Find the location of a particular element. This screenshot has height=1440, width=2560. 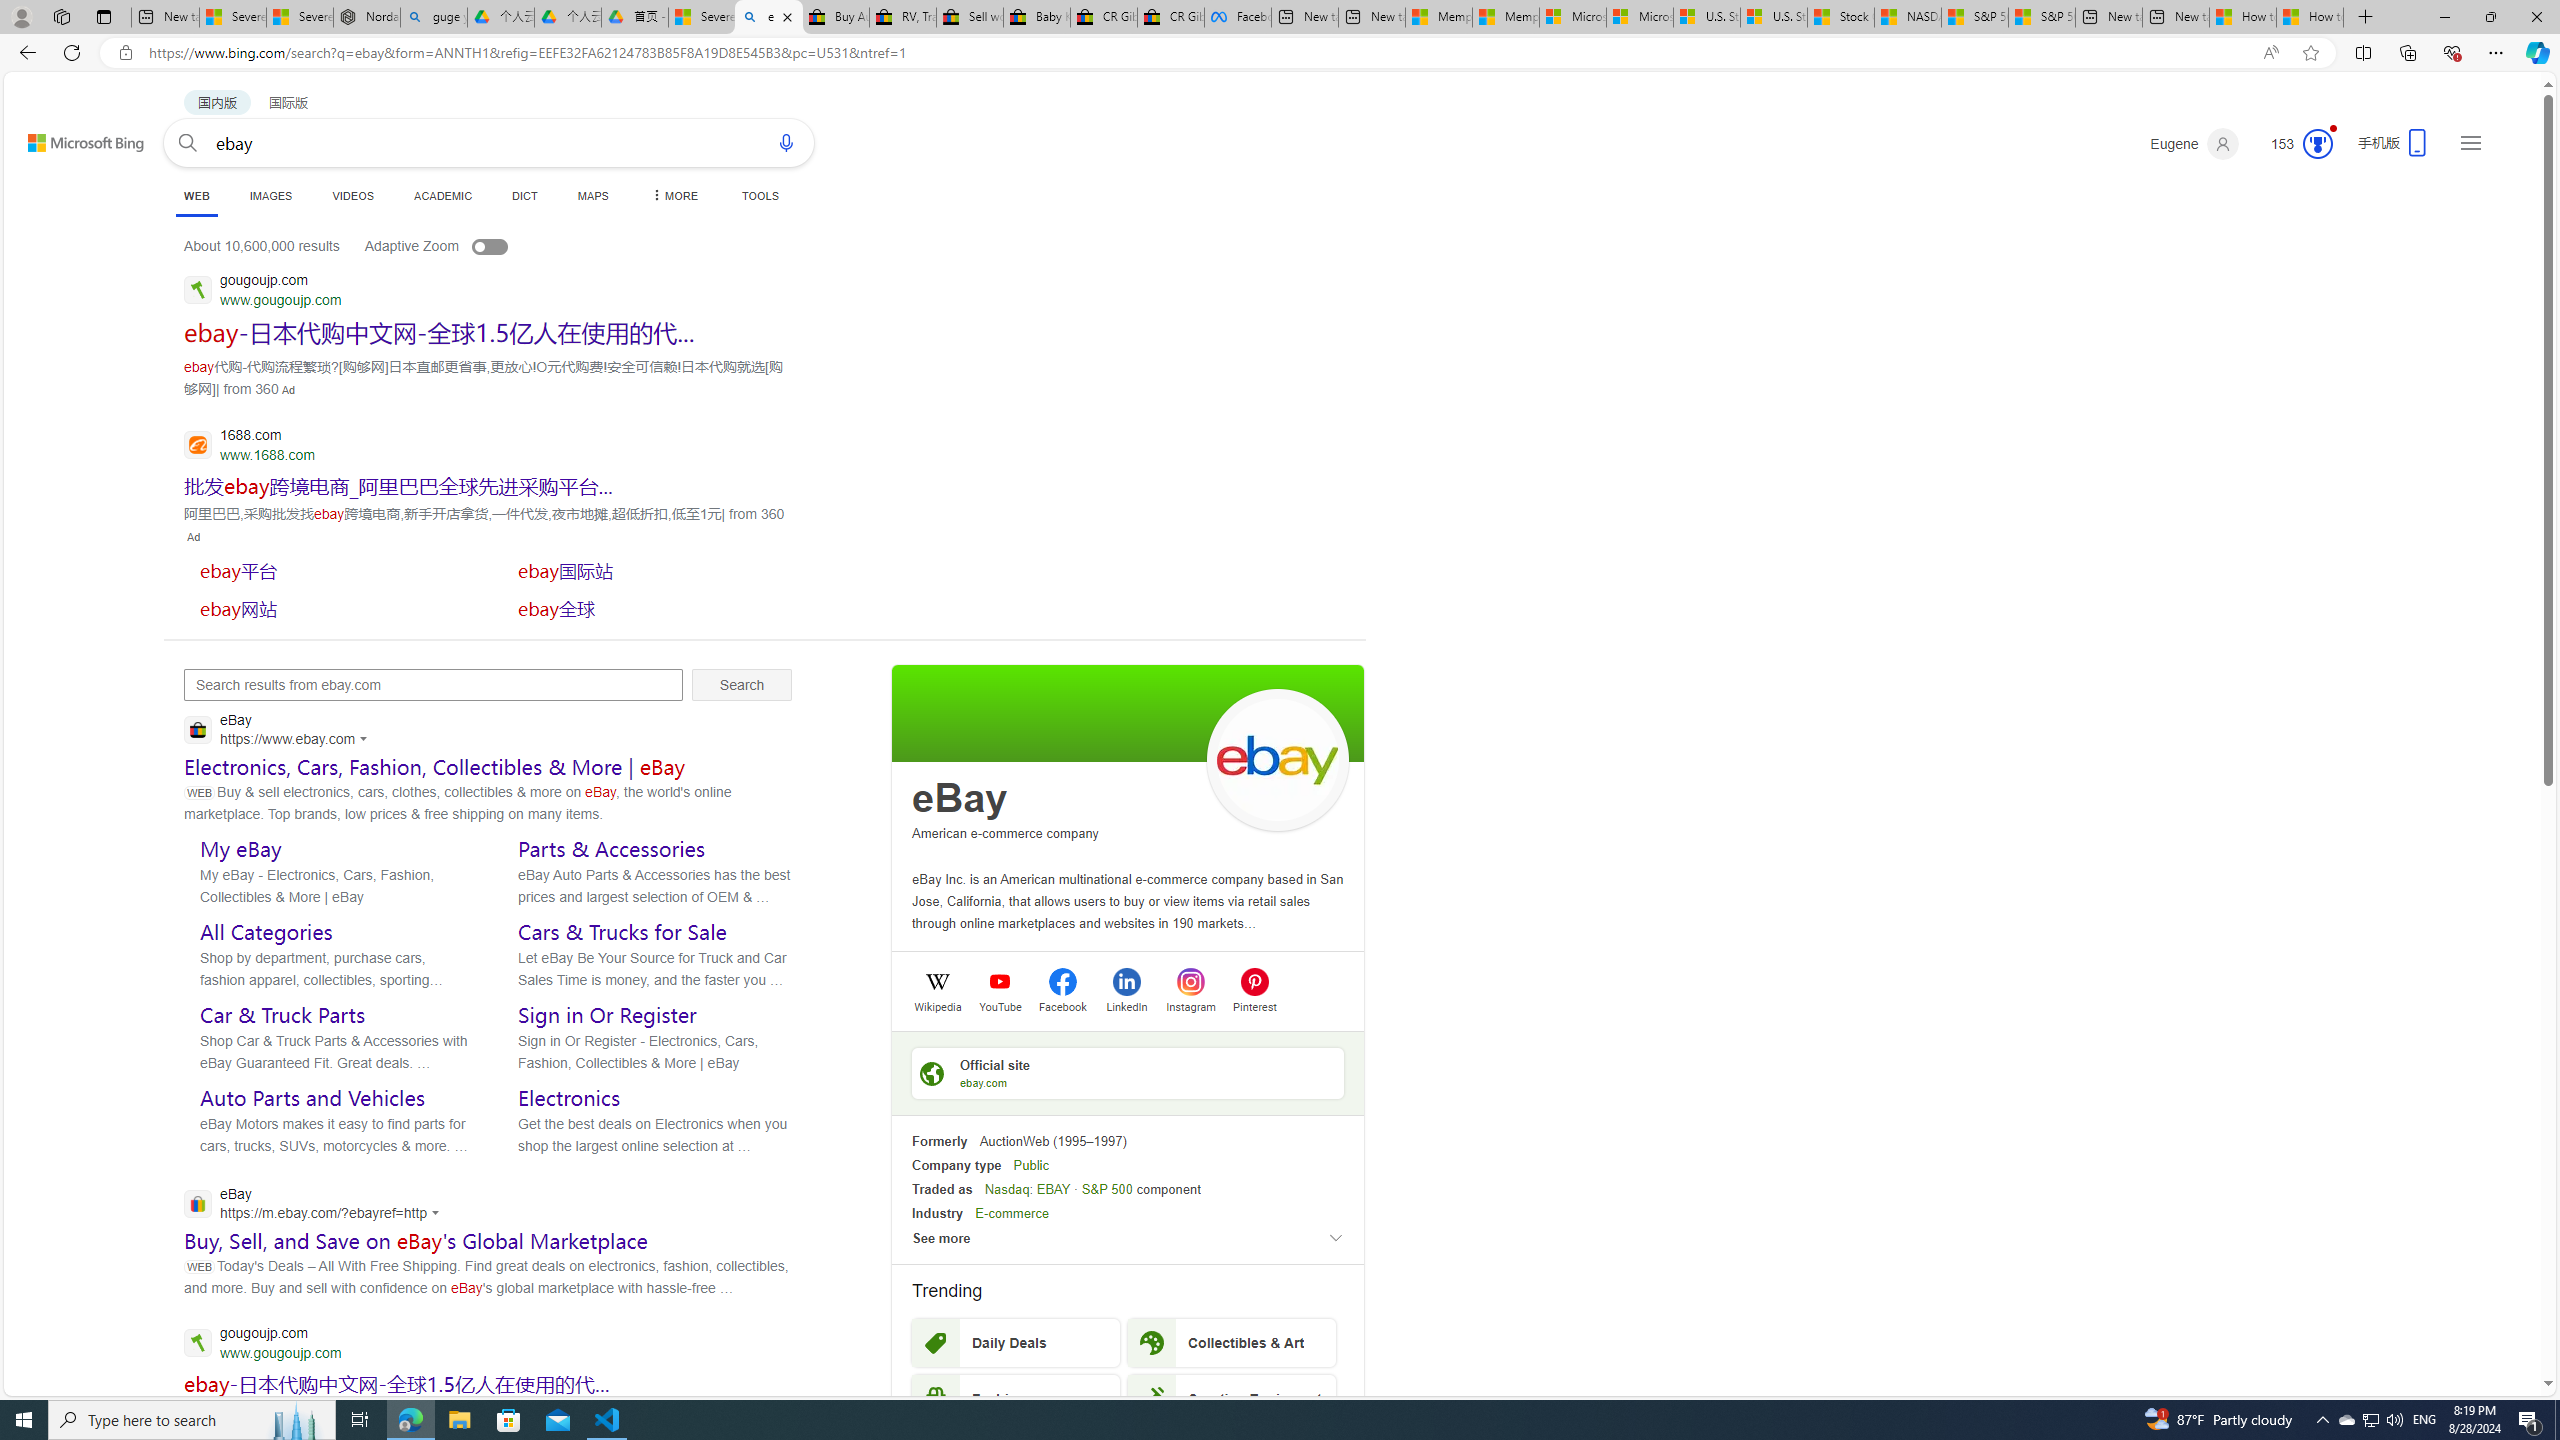

Facebook is located at coordinates (1238, 17).